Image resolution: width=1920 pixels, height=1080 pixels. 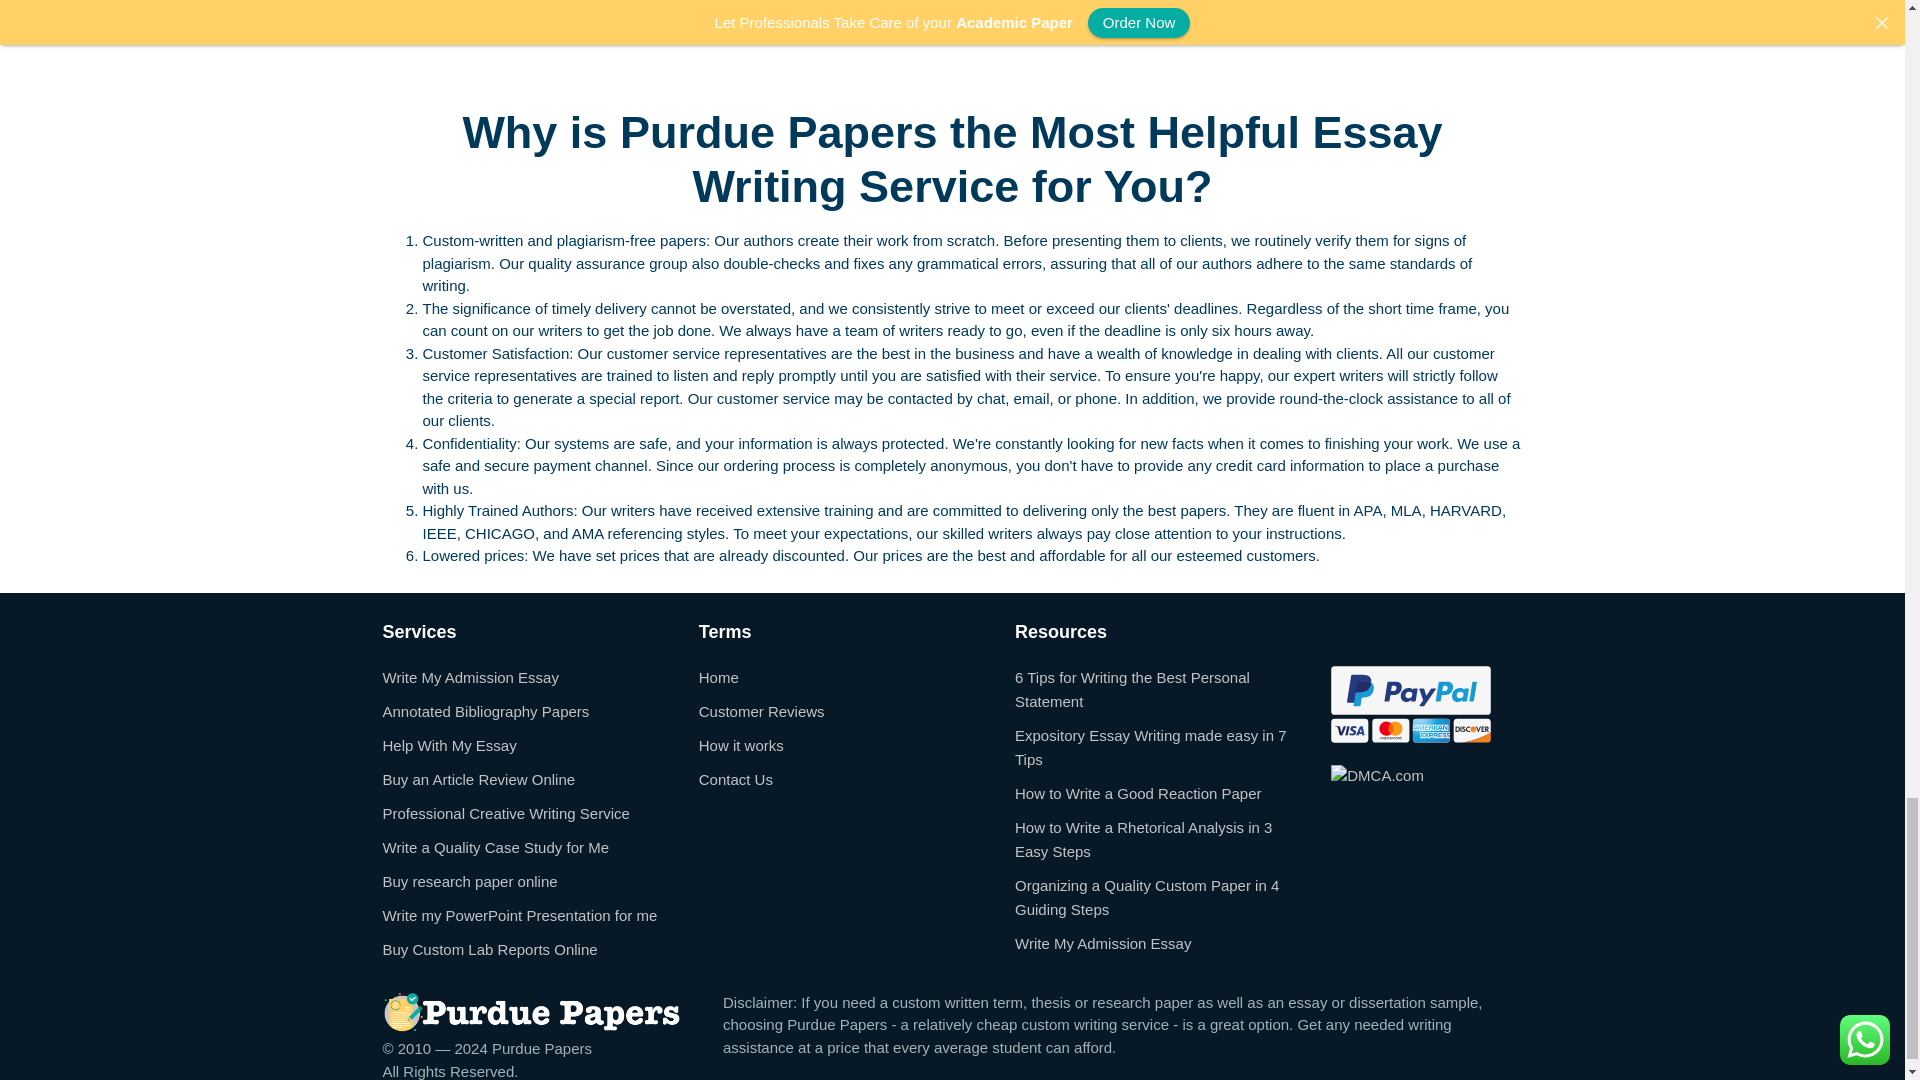 What do you see at coordinates (830, 35) in the screenshot?
I see `Read more` at bounding box center [830, 35].